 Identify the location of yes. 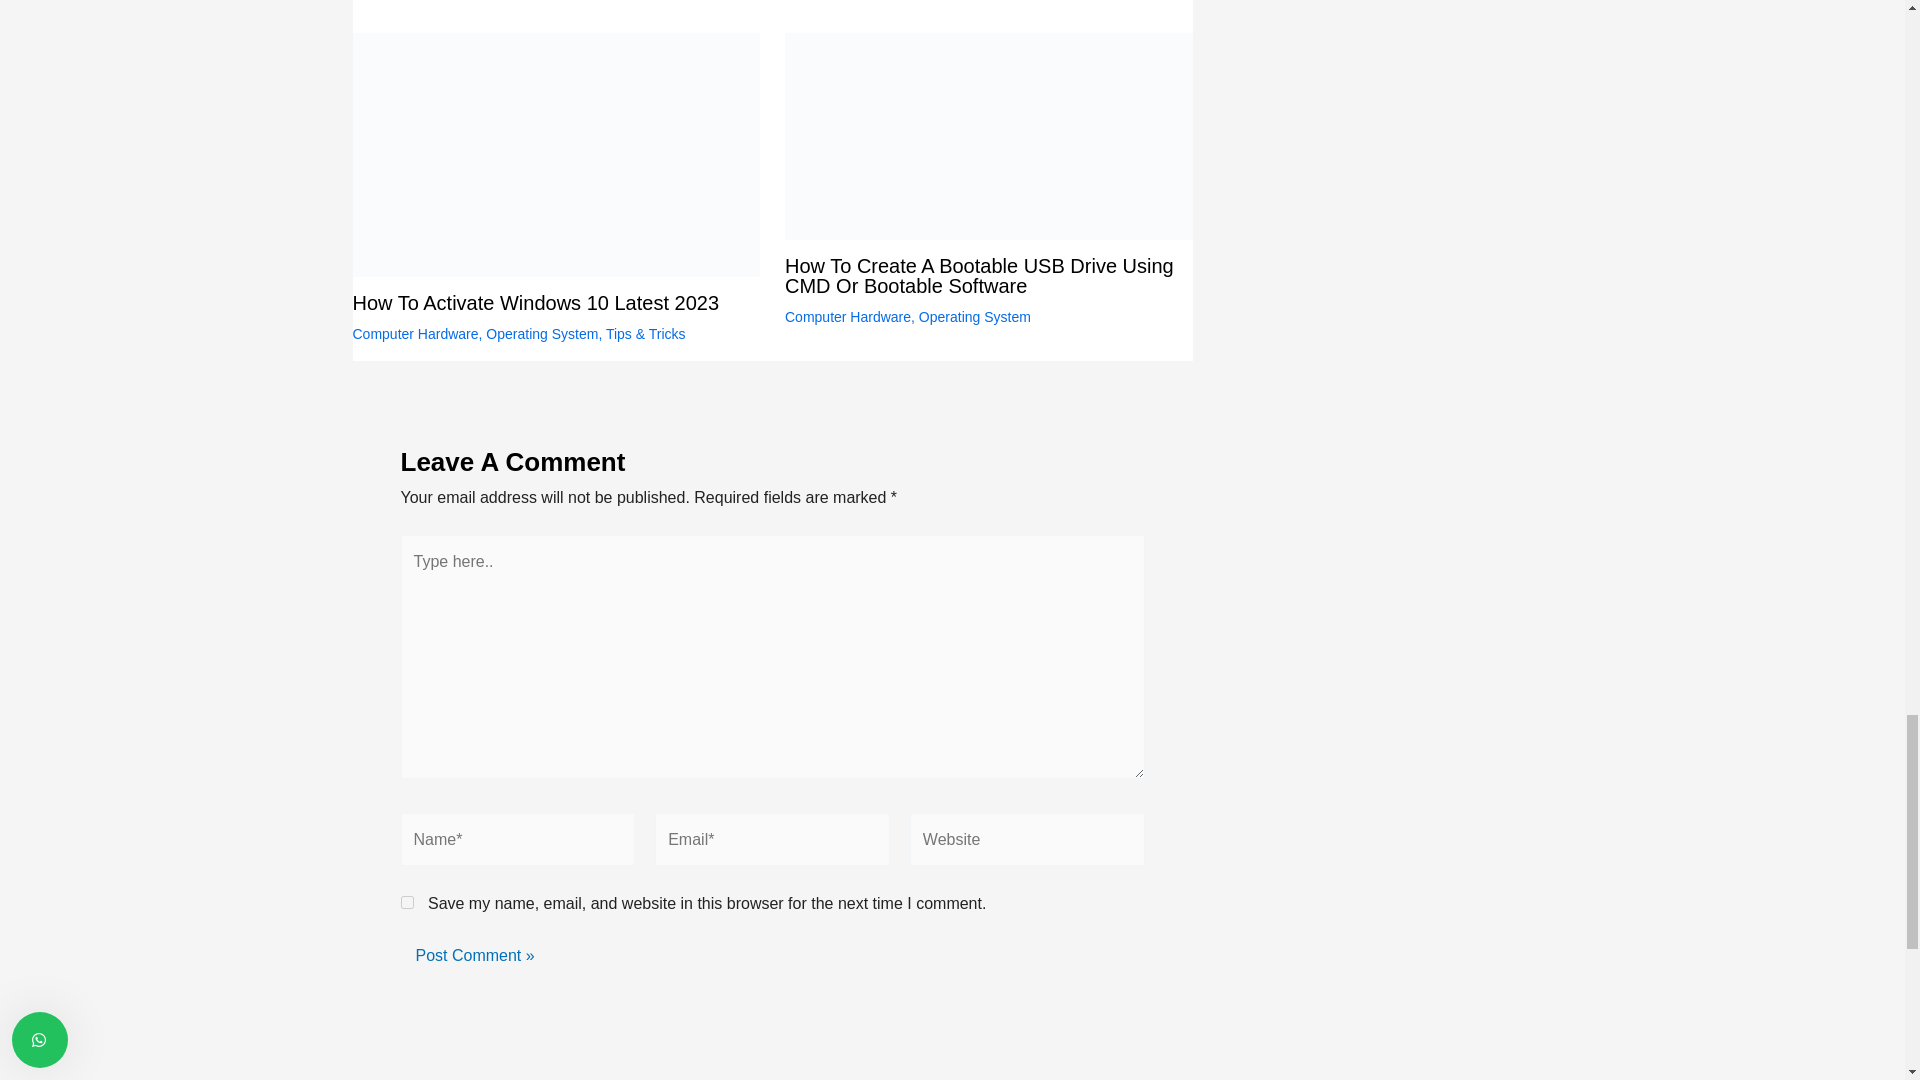
(406, 902).